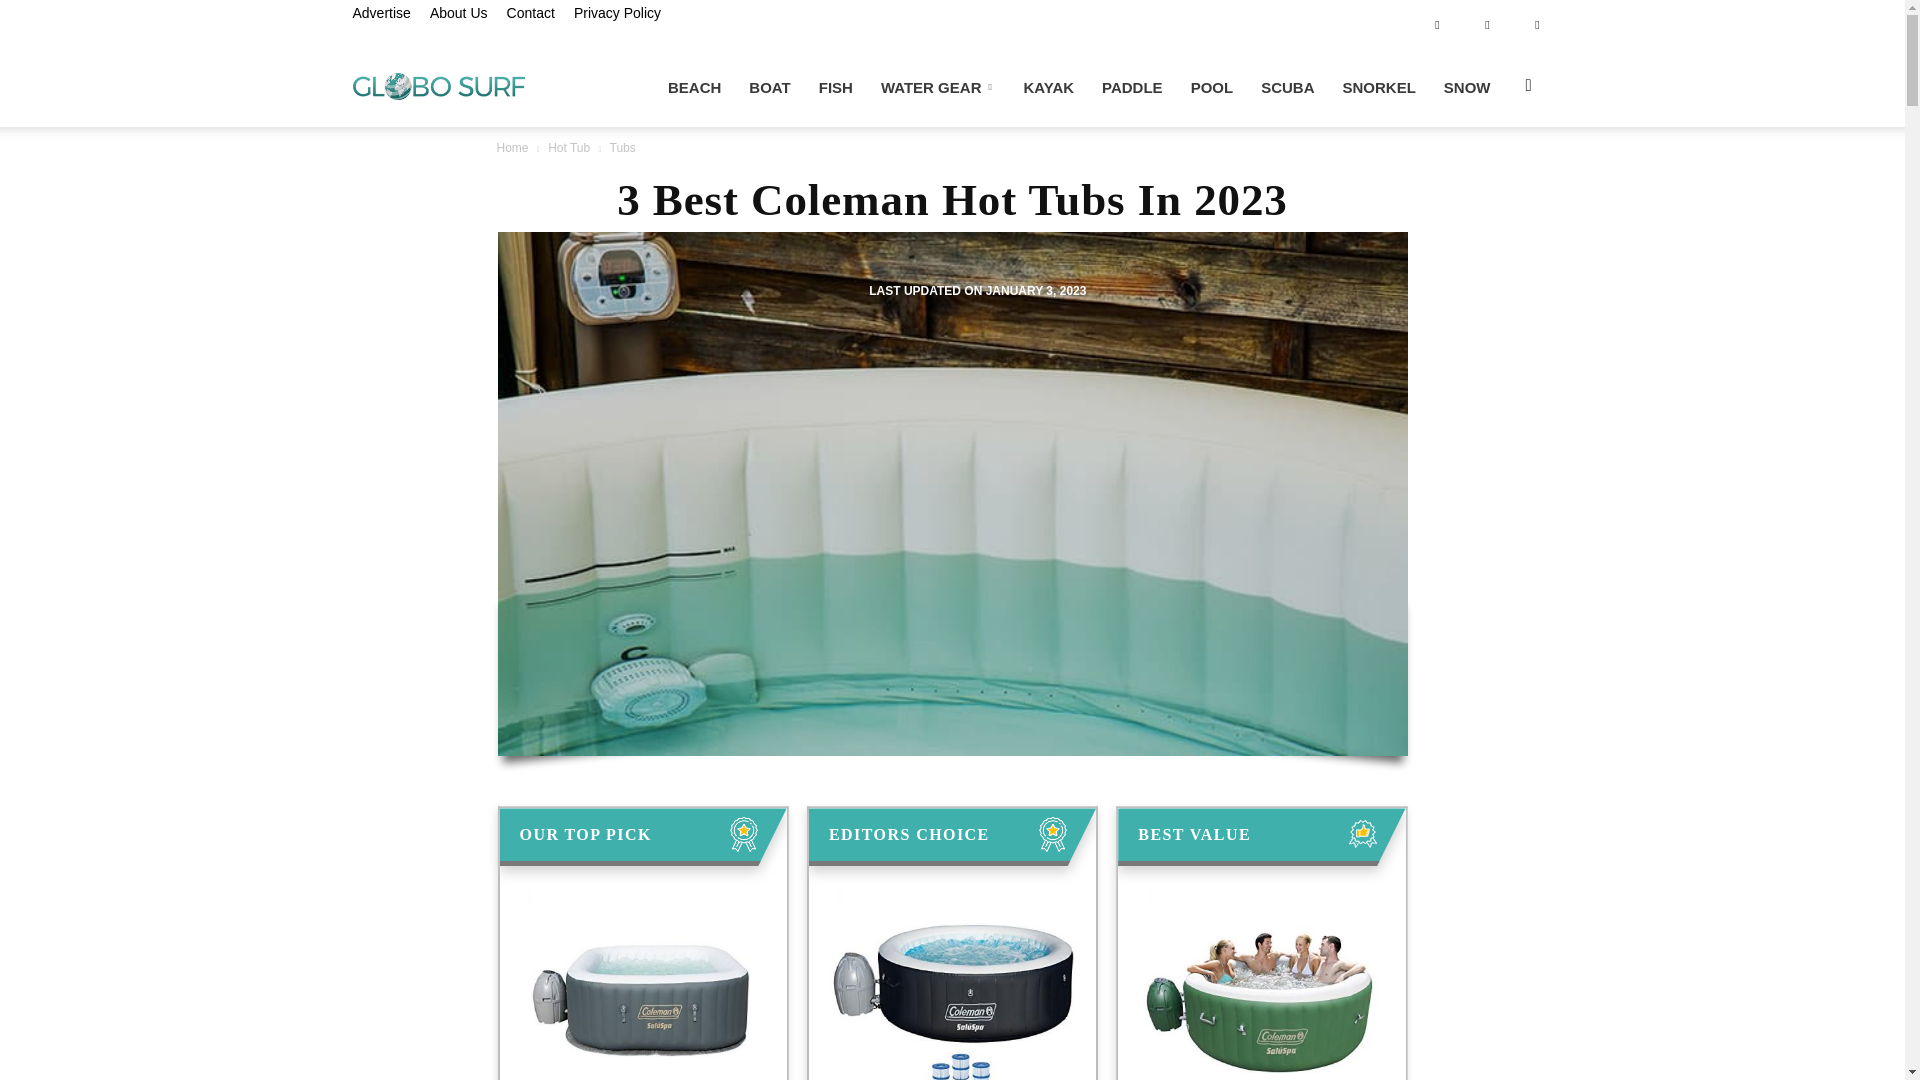 The height and width of the screenshot is (1080, 1920). What do you see at coordinates (694, 88) in the screenshot?
I see `BEACH` at bounding box center [694, 88].